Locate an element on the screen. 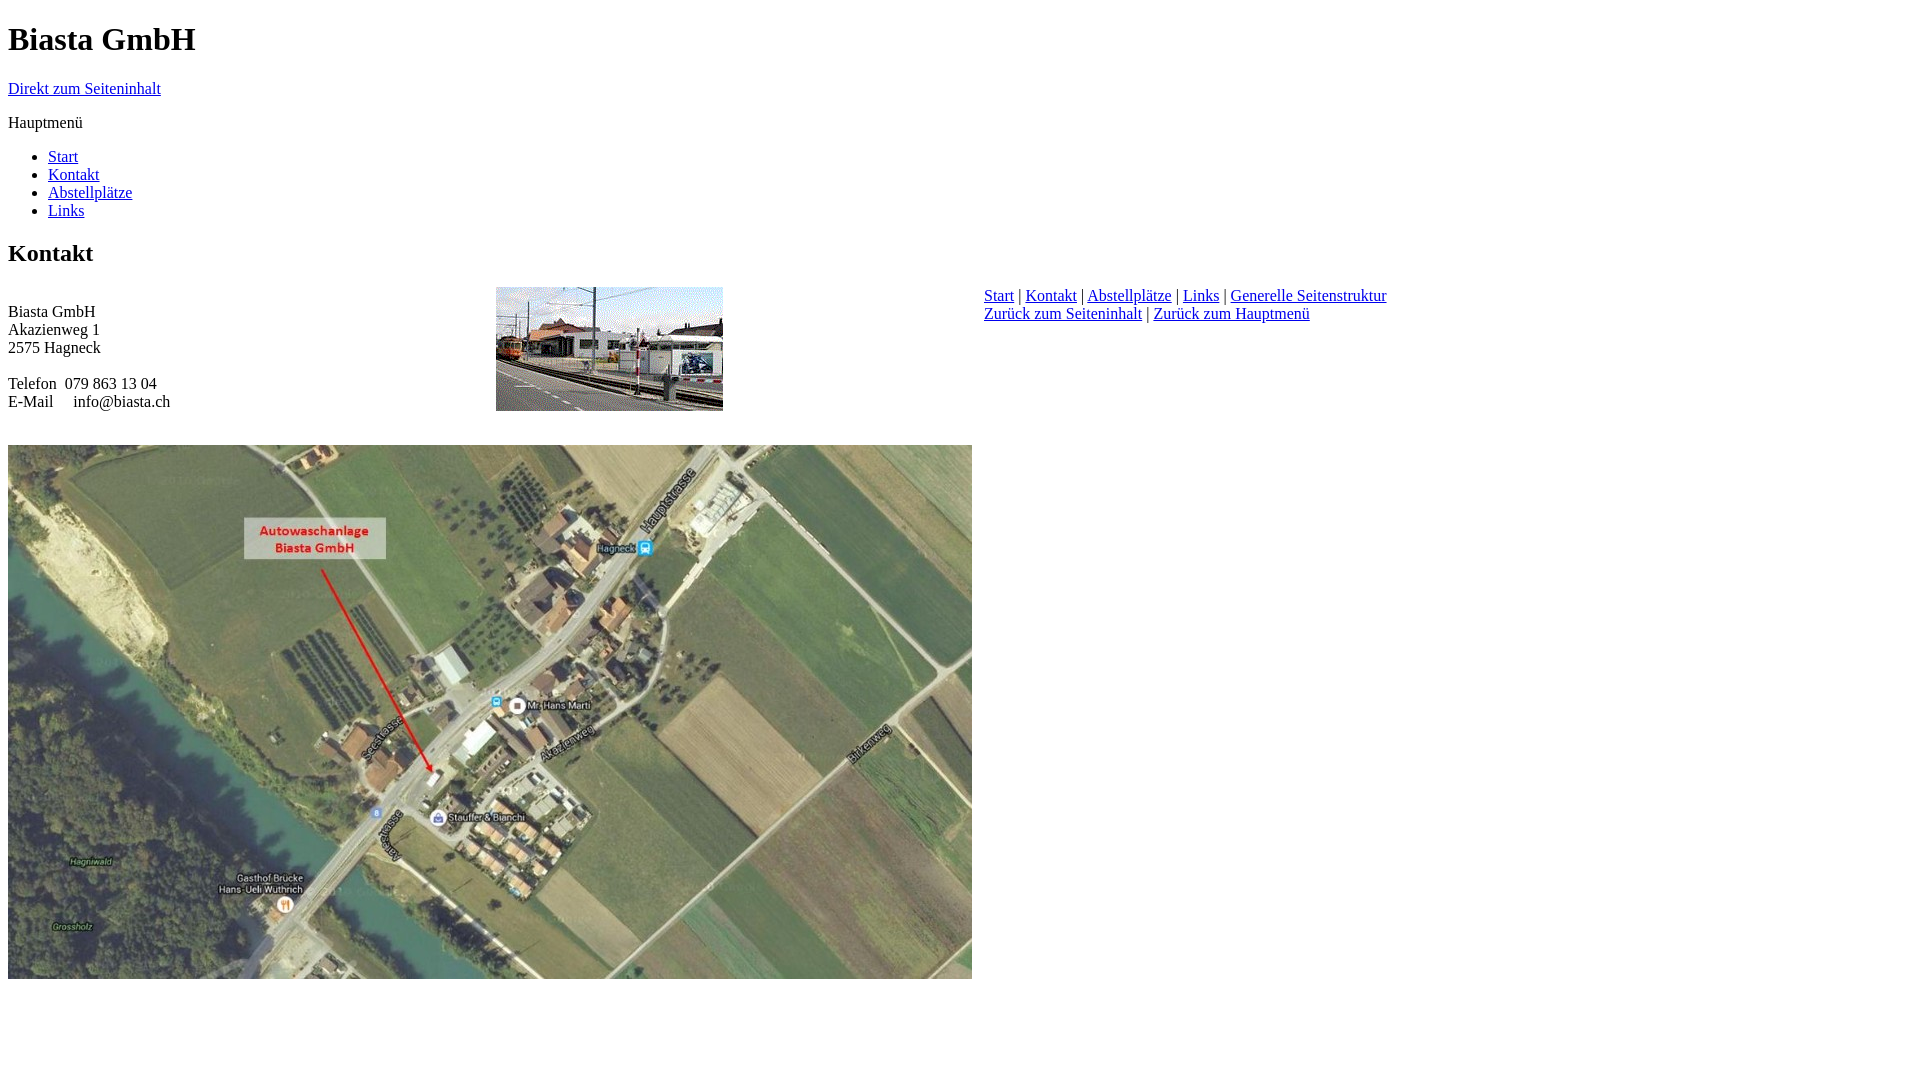 This screenshot has height=1080, width=1920. Start is located at coordinates (63, 156).